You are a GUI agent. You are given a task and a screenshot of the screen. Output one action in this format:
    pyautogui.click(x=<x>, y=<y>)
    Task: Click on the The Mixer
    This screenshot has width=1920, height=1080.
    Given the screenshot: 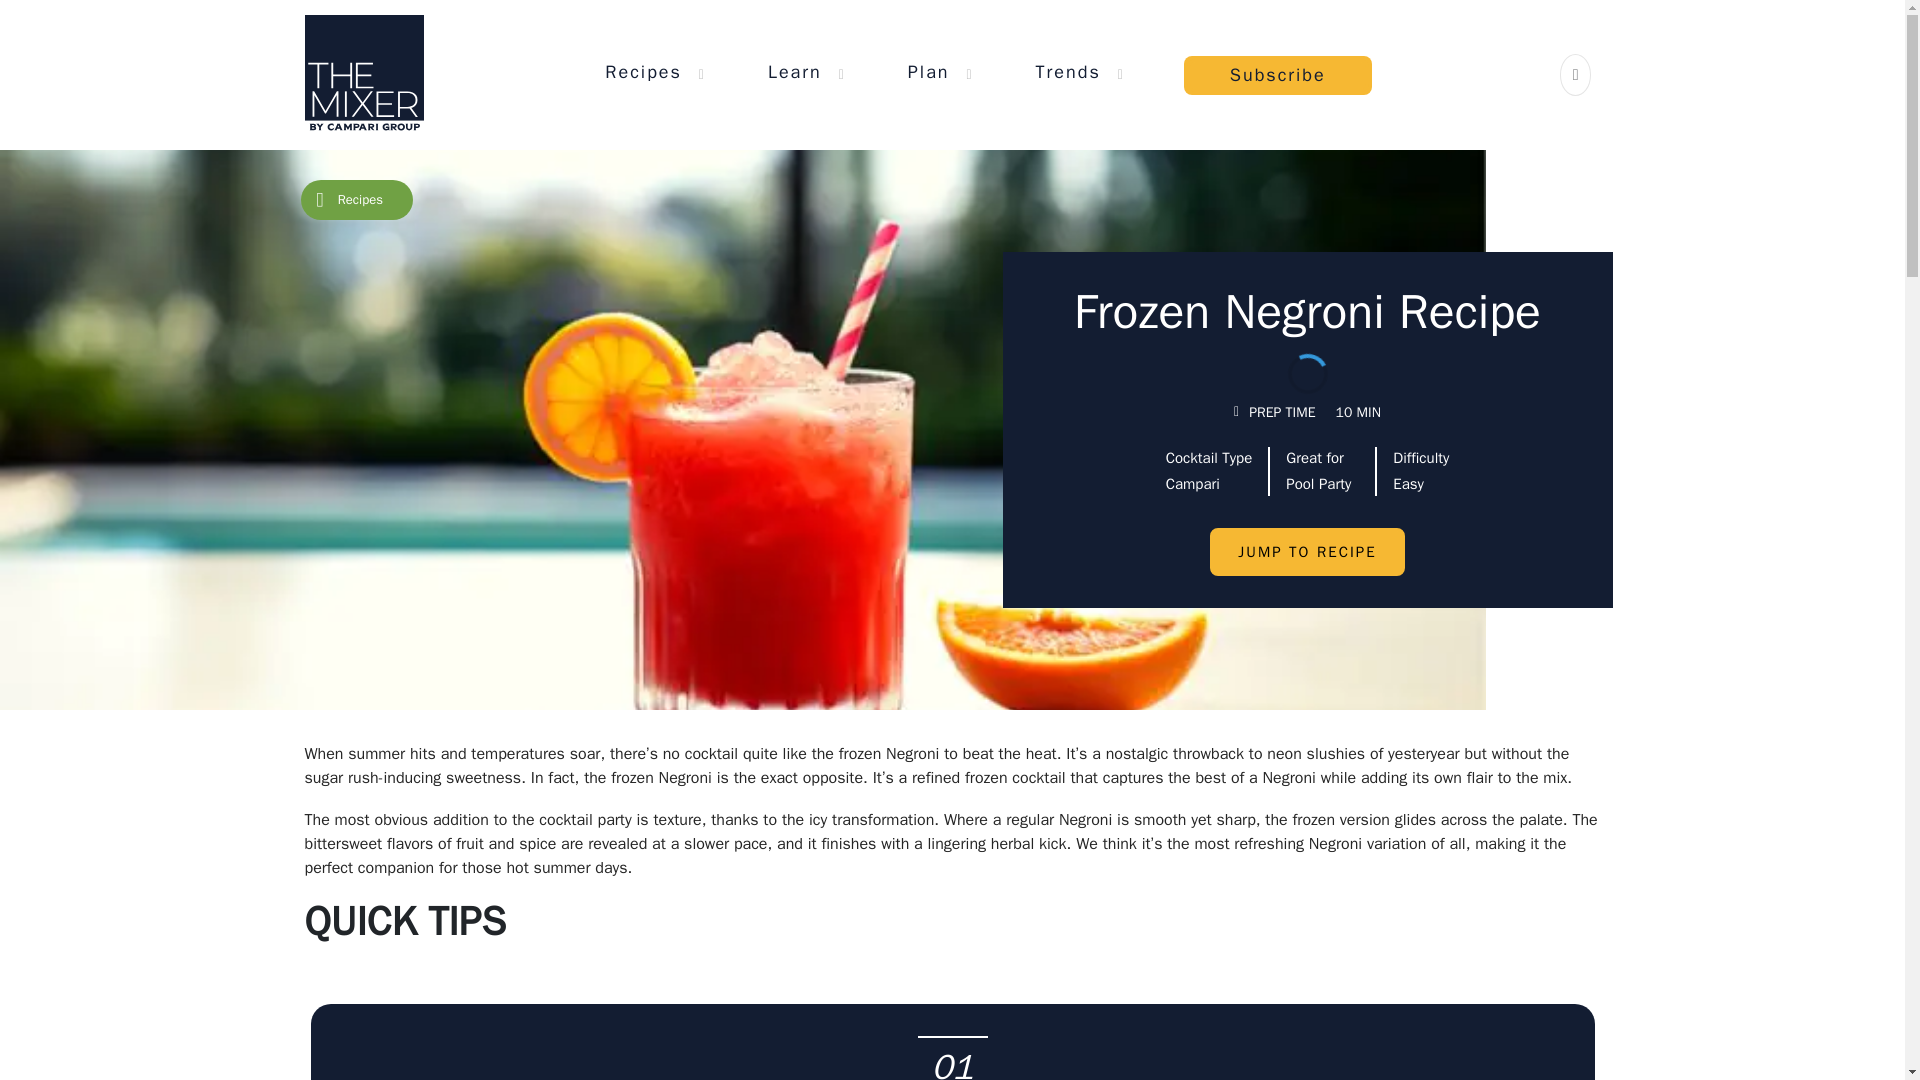 What is the action you would take?
    pyautogui.click(x=362, y=74)
    